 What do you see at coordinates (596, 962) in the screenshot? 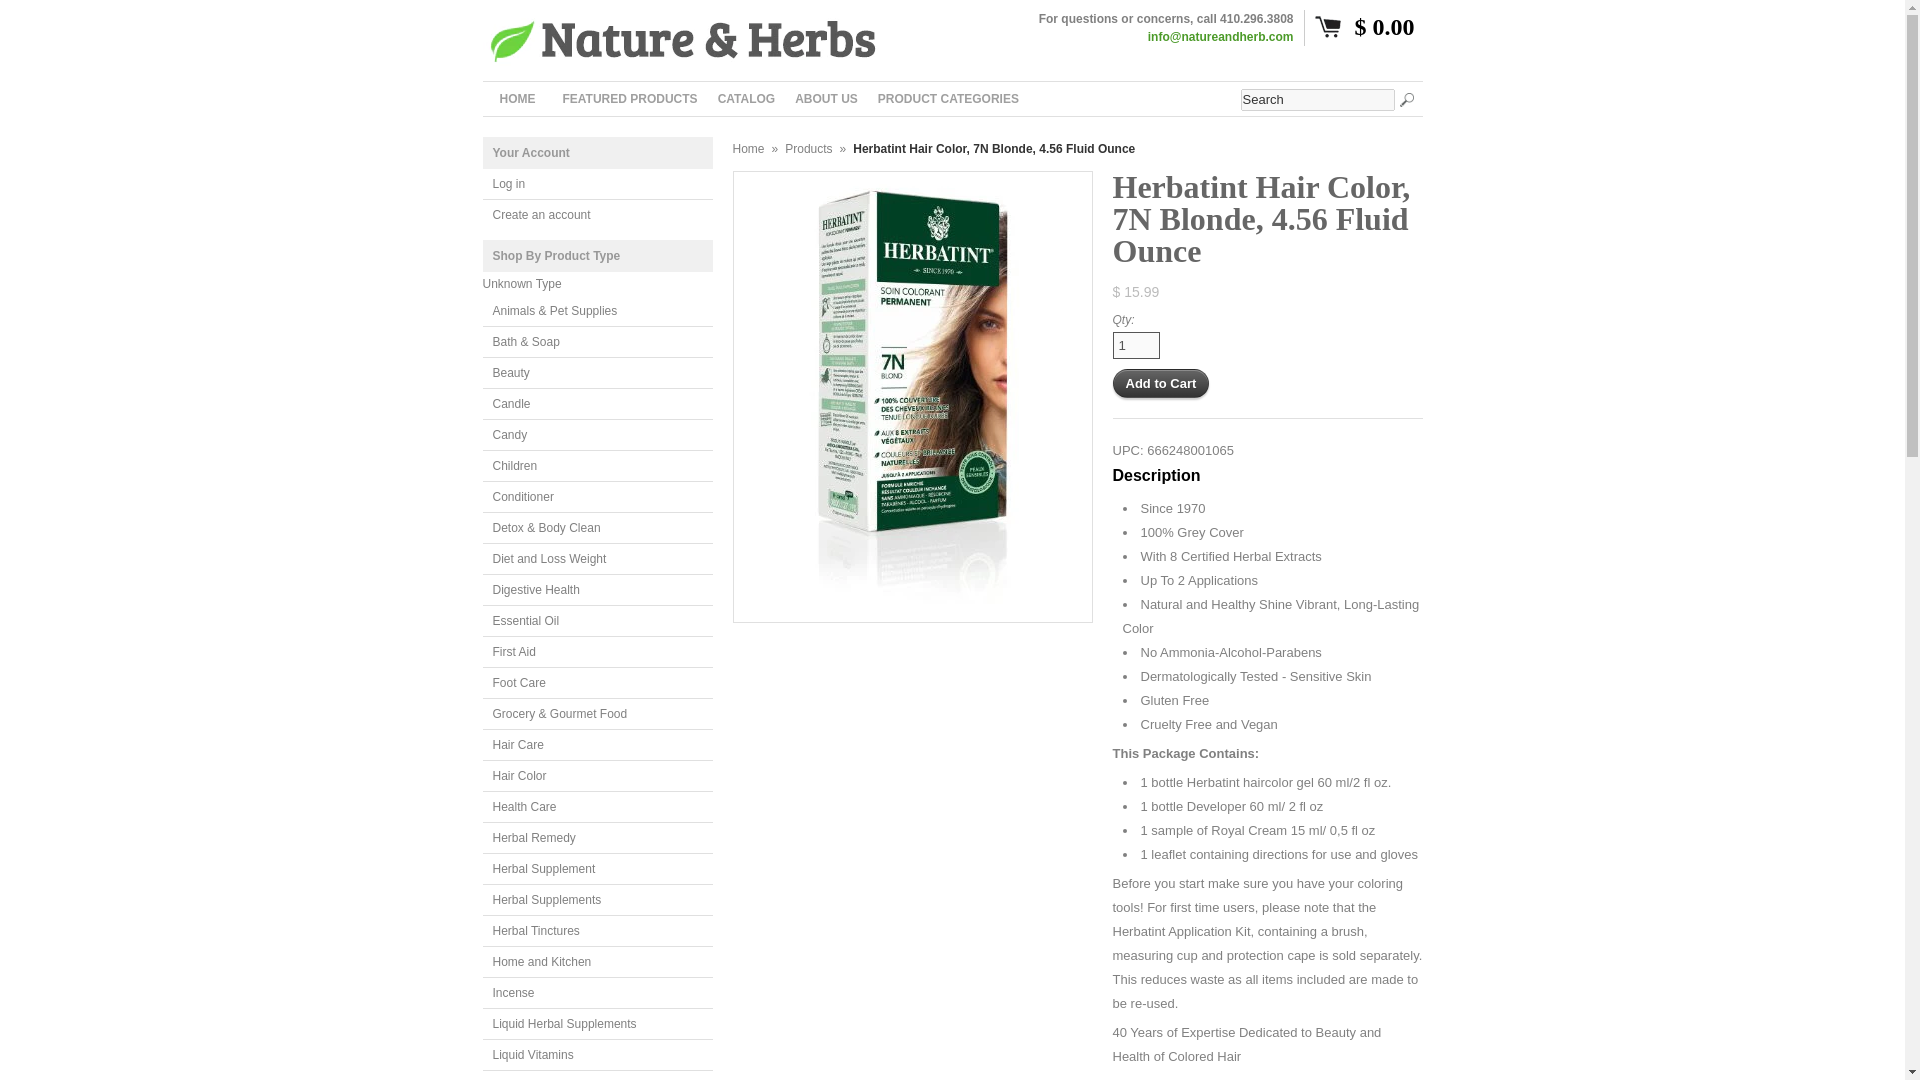
I see `Home and Kitchen` at bounding box center [596, 962].